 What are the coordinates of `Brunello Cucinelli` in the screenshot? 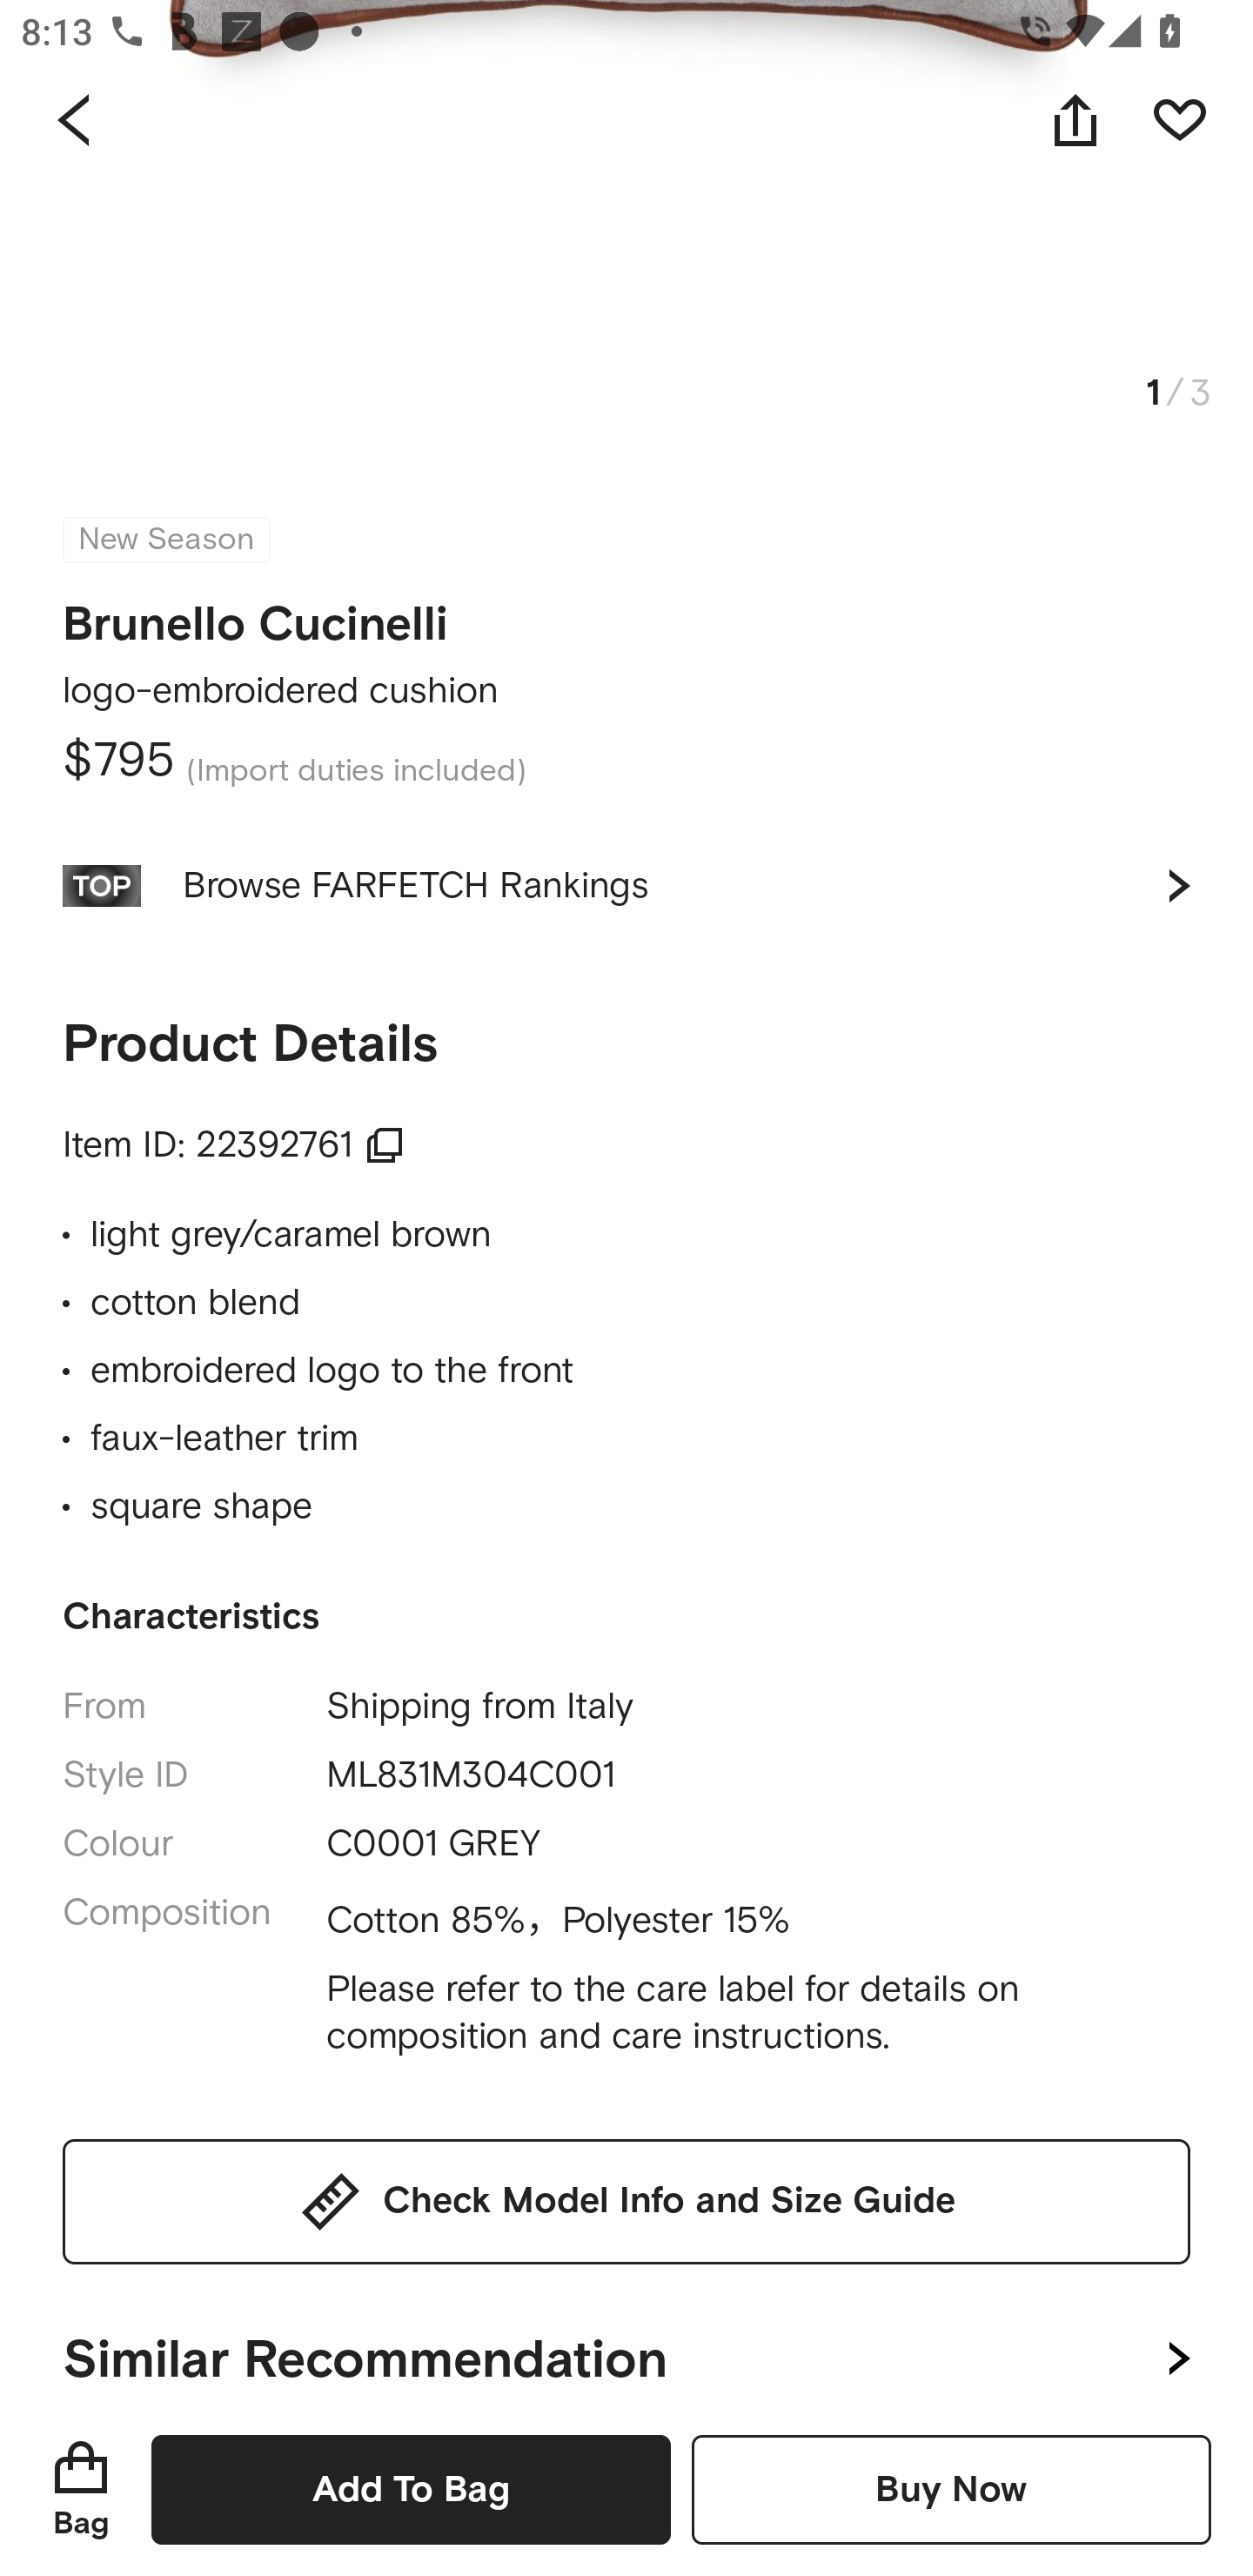 It's located at (256, 615).